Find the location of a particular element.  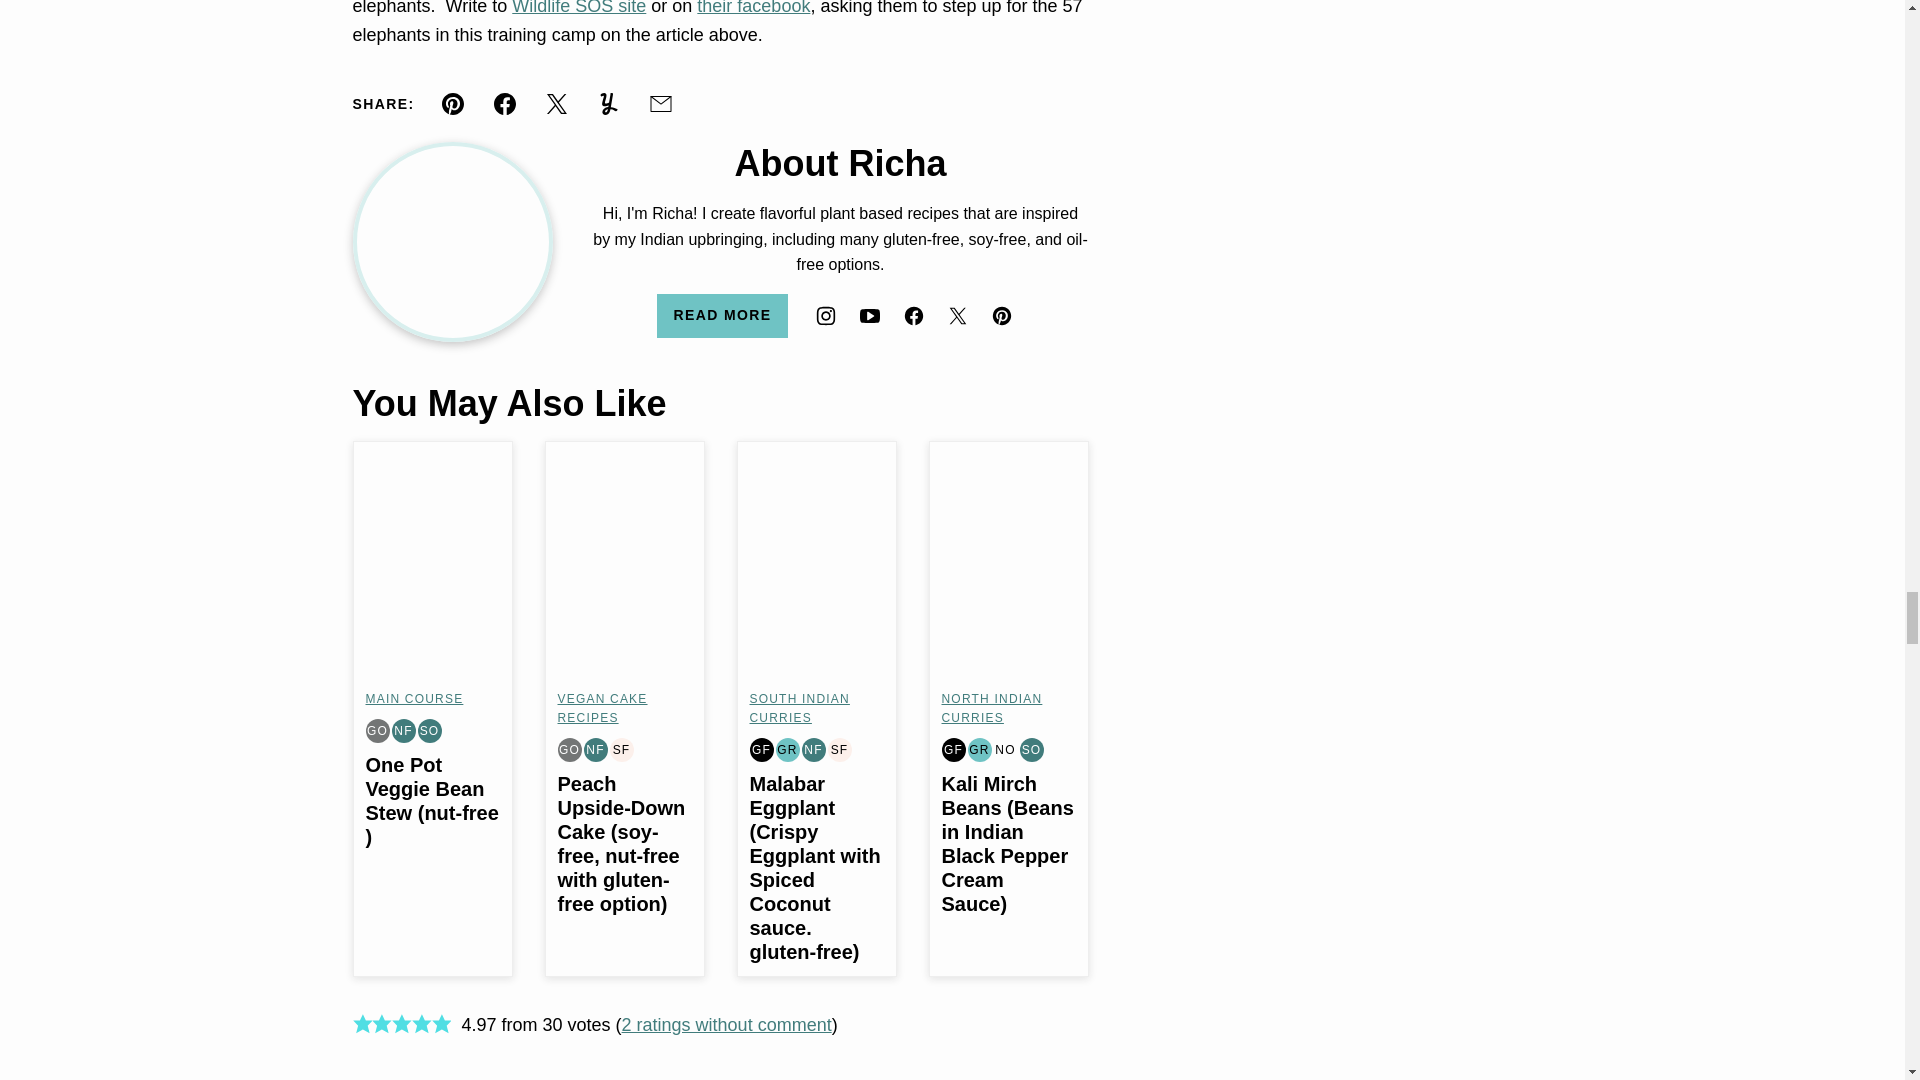

Grain Free is located at coordinates (788, 750).